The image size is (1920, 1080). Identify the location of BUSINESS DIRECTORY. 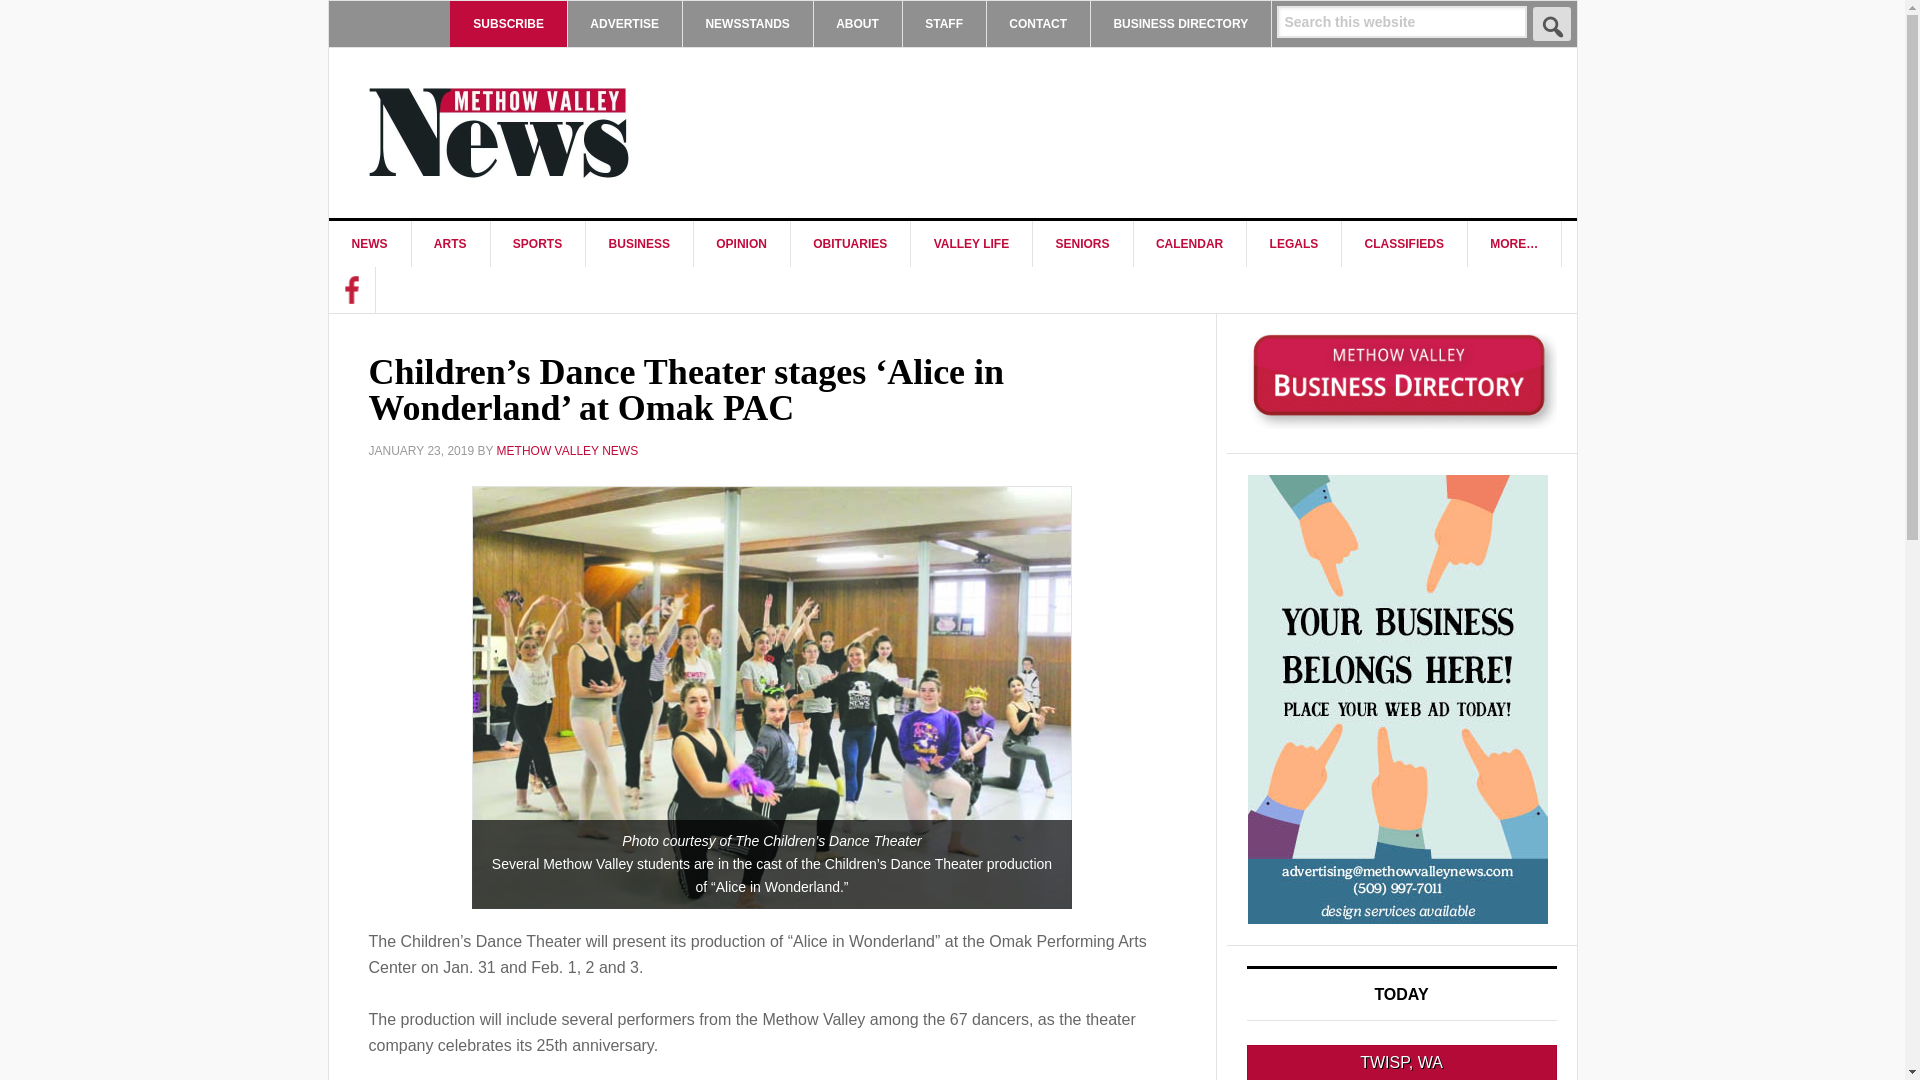
(1180, 24).